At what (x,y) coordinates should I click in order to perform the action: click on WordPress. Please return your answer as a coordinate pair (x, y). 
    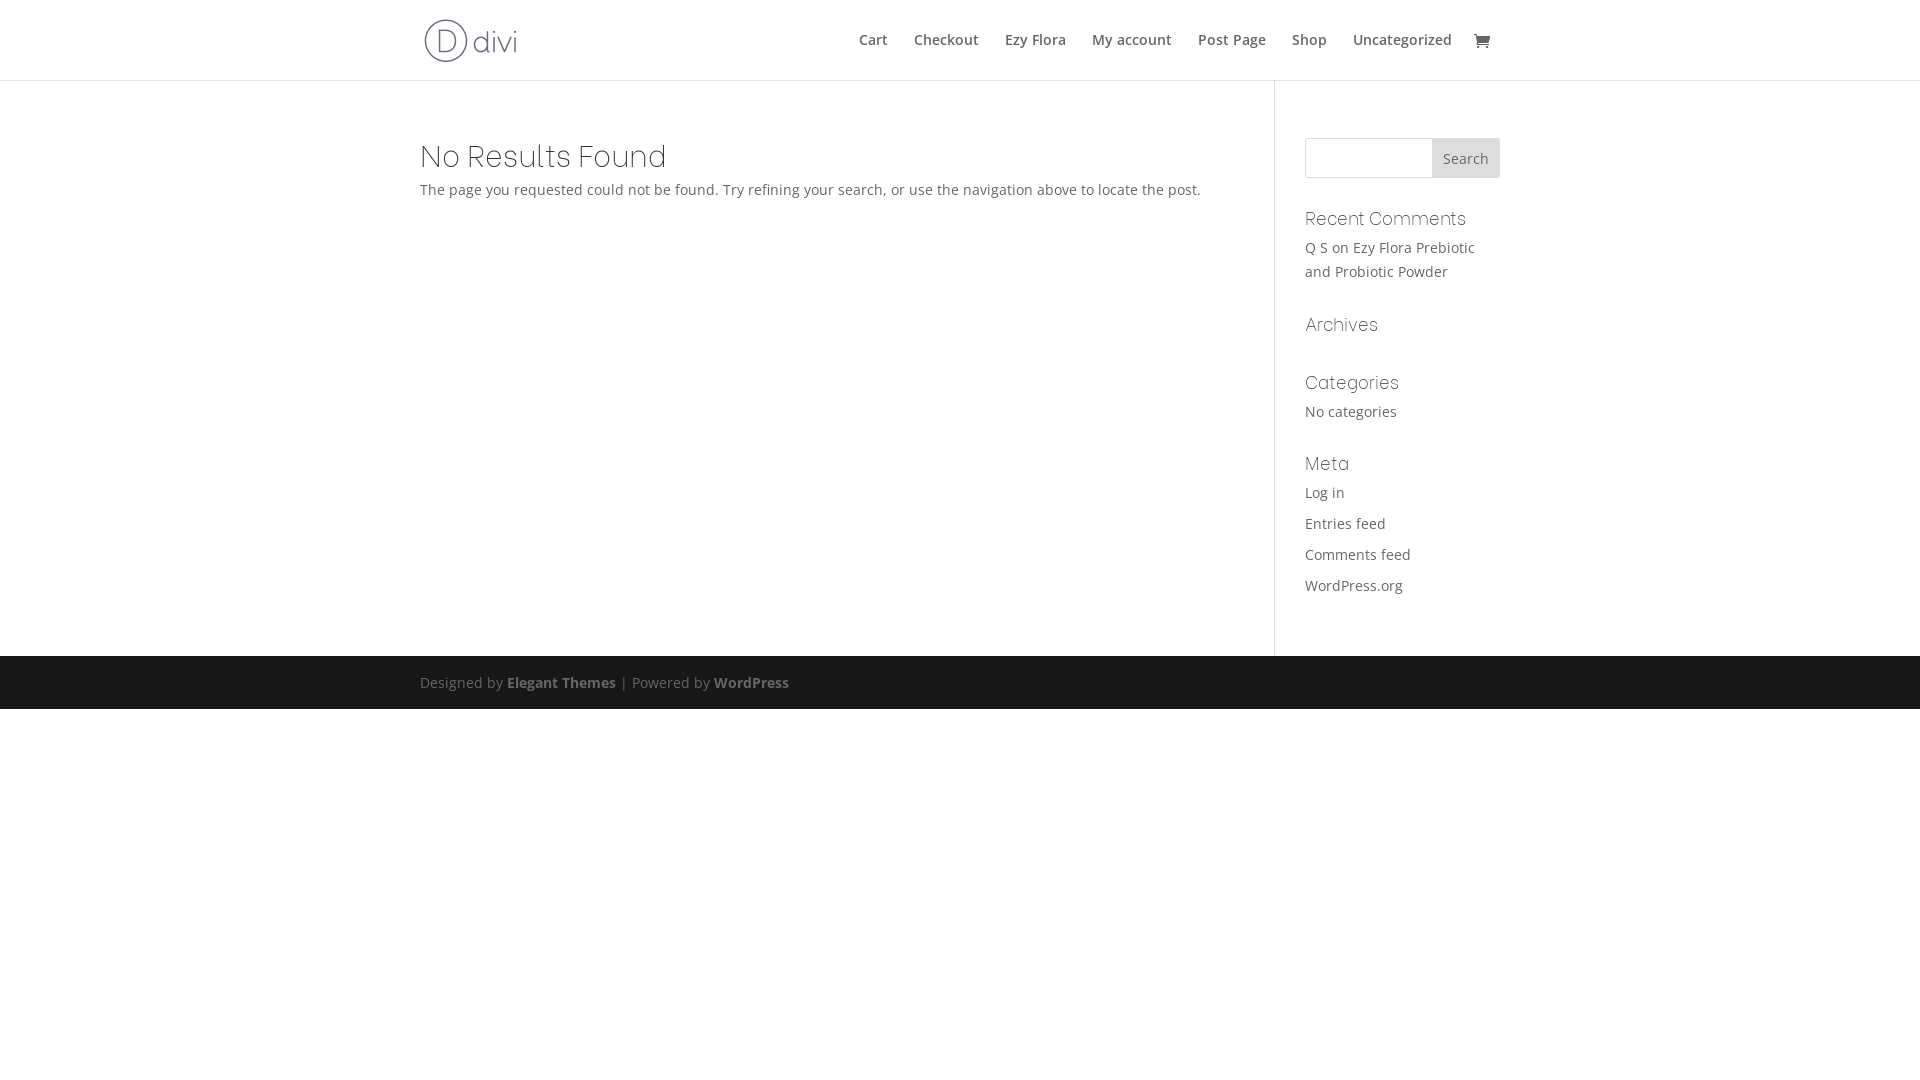
    Looking at the image, I should click on (752, 682).